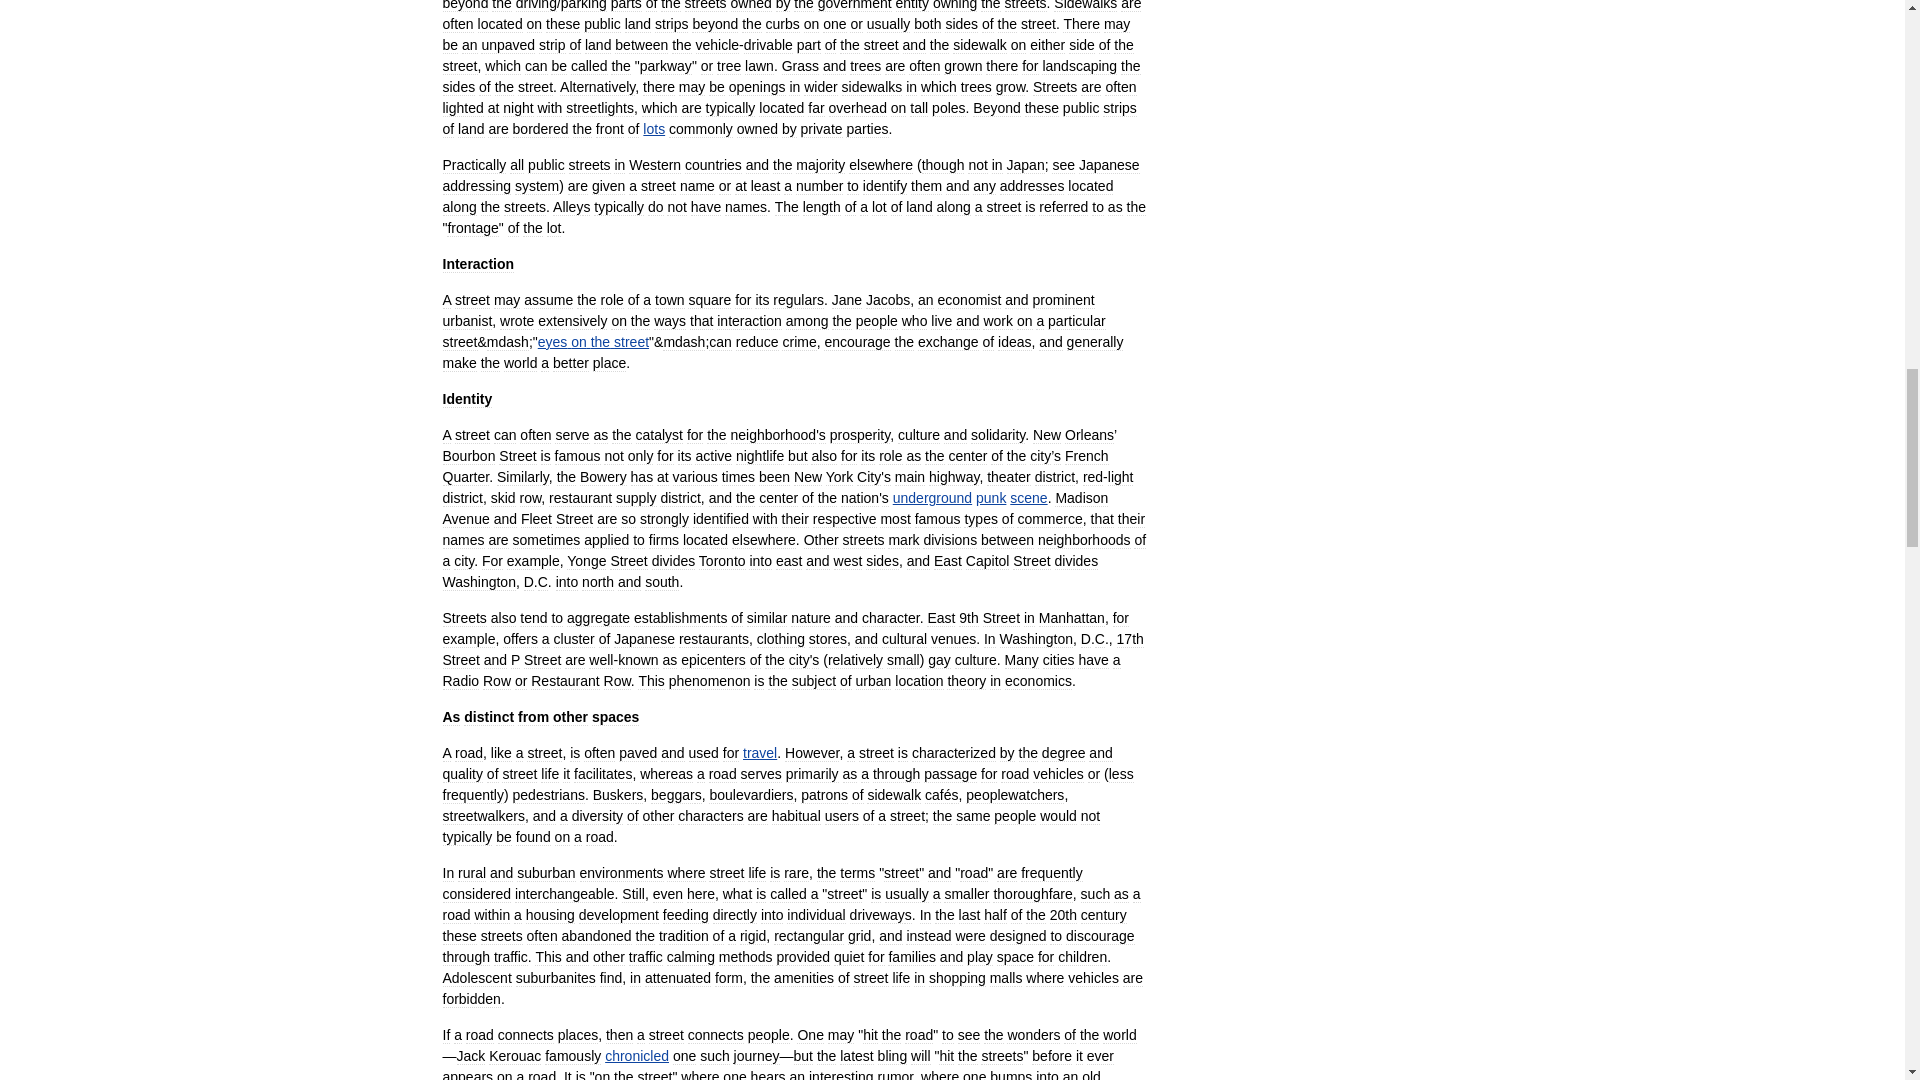 This screenshot has width=1920, height=1080. What do you see at coordinates (1028, 498) in the screenshot?
I see `scene` at bounding box center [1028, 498].